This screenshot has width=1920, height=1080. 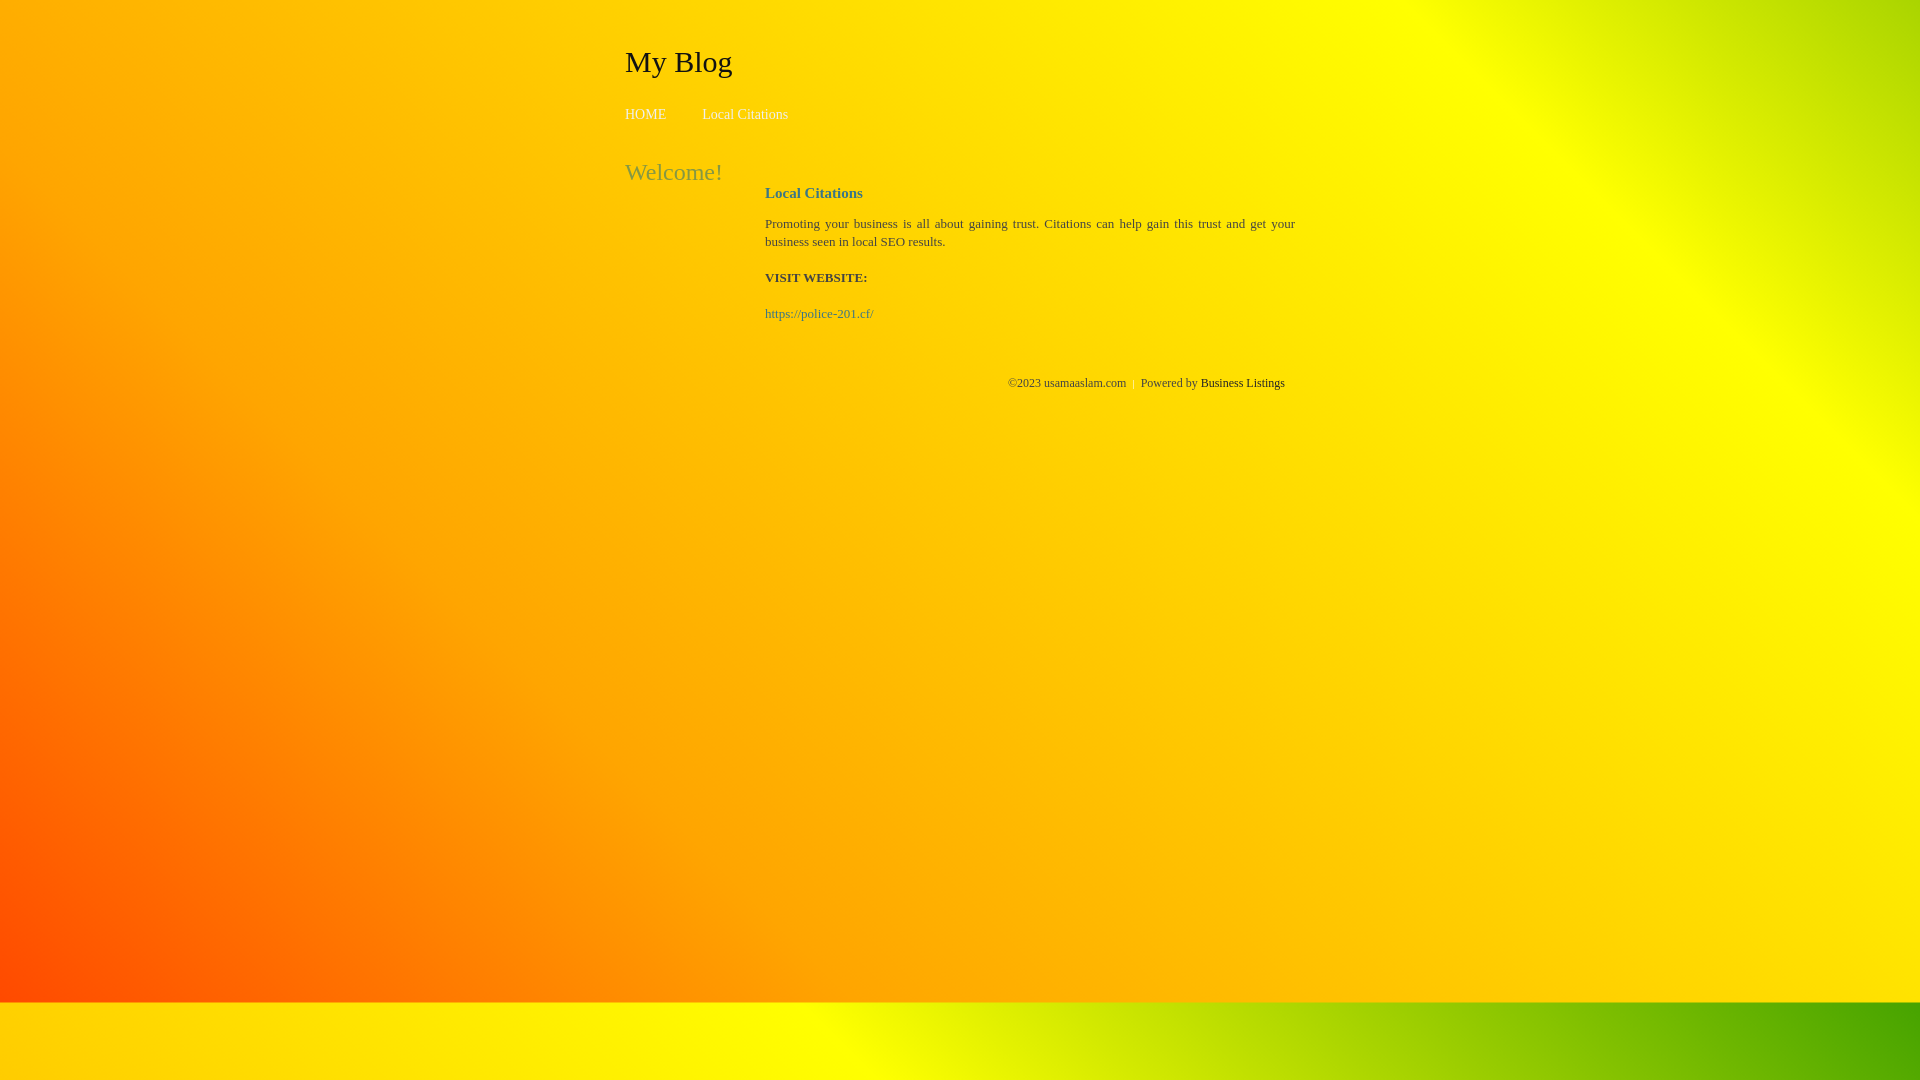 What do you see at coordinates (745, 114) in the screenshot?
I see `Local Citations` at bounding box center [745, 114].